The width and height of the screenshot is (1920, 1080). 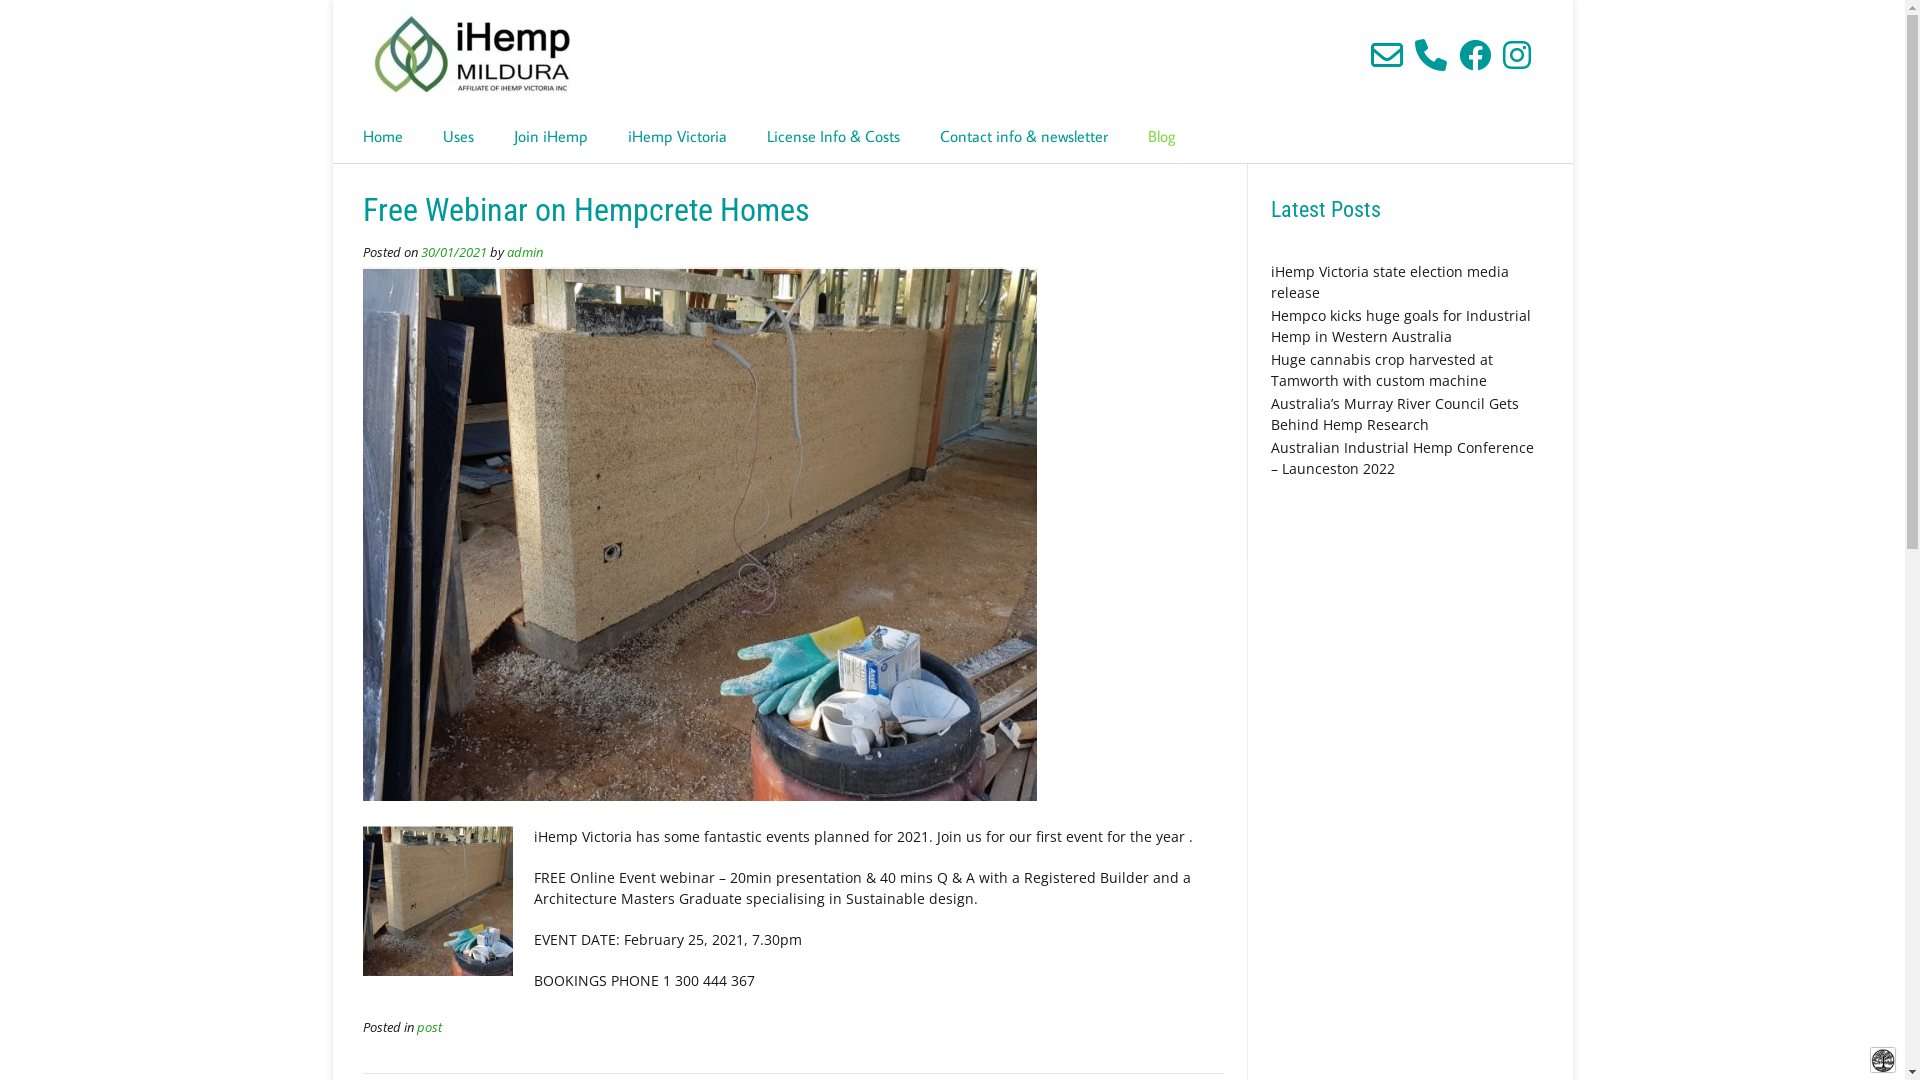 I want to click on Call Us, so click(x=1430, y=55).